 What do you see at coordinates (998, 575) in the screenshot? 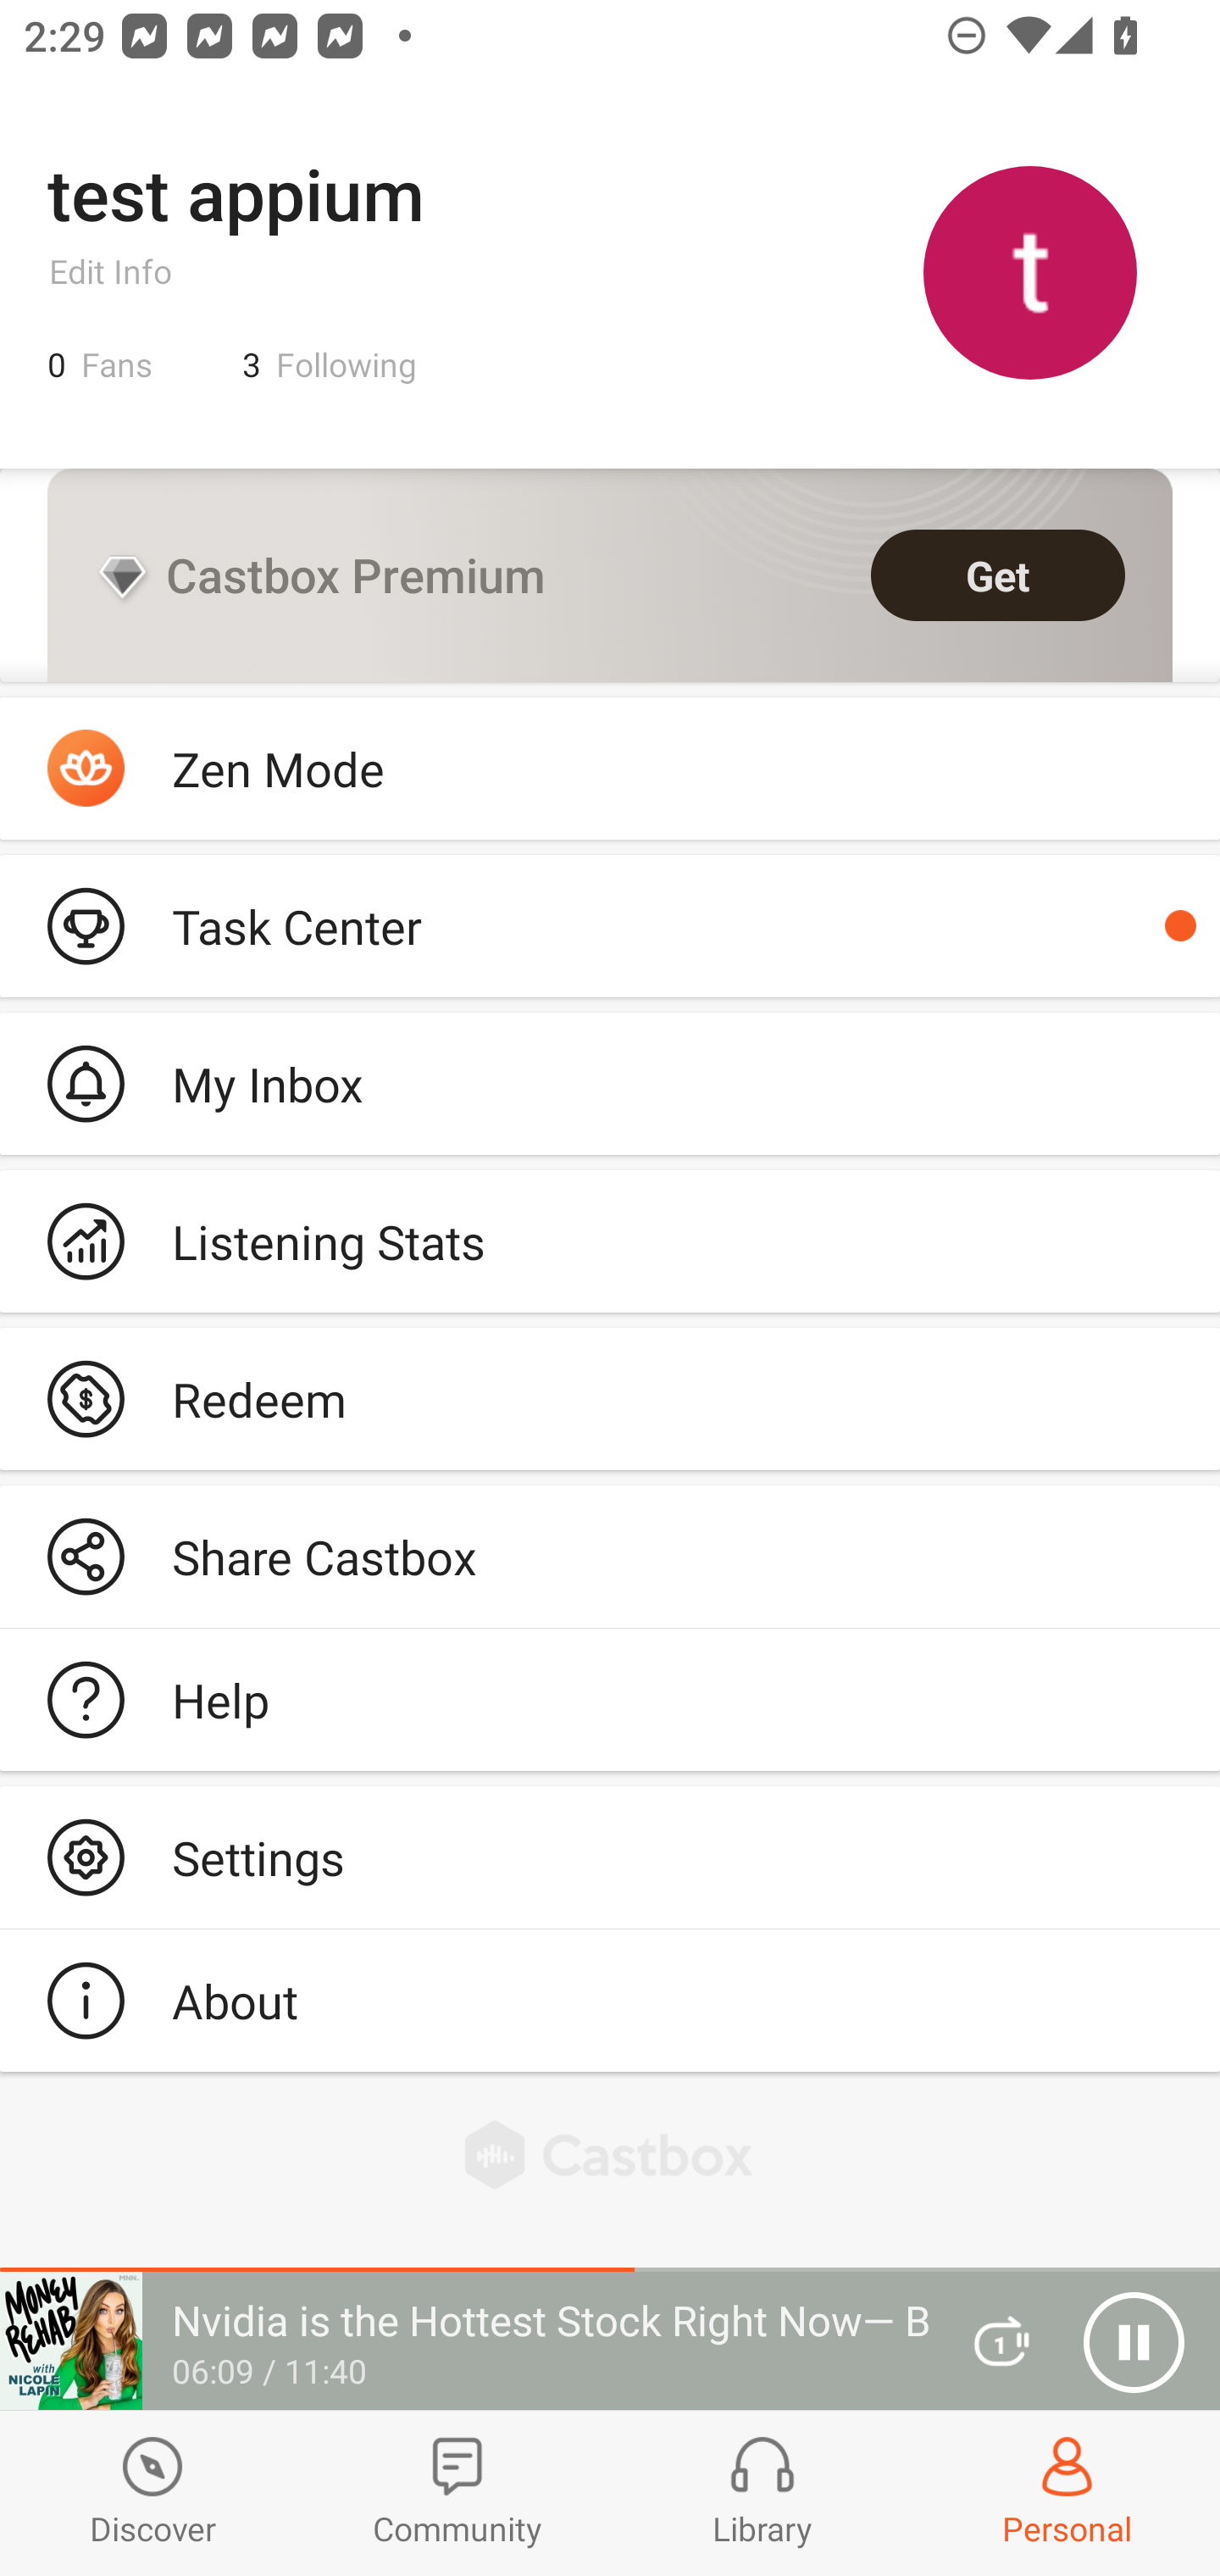
I see `Get` at bounding box center [998, 575].